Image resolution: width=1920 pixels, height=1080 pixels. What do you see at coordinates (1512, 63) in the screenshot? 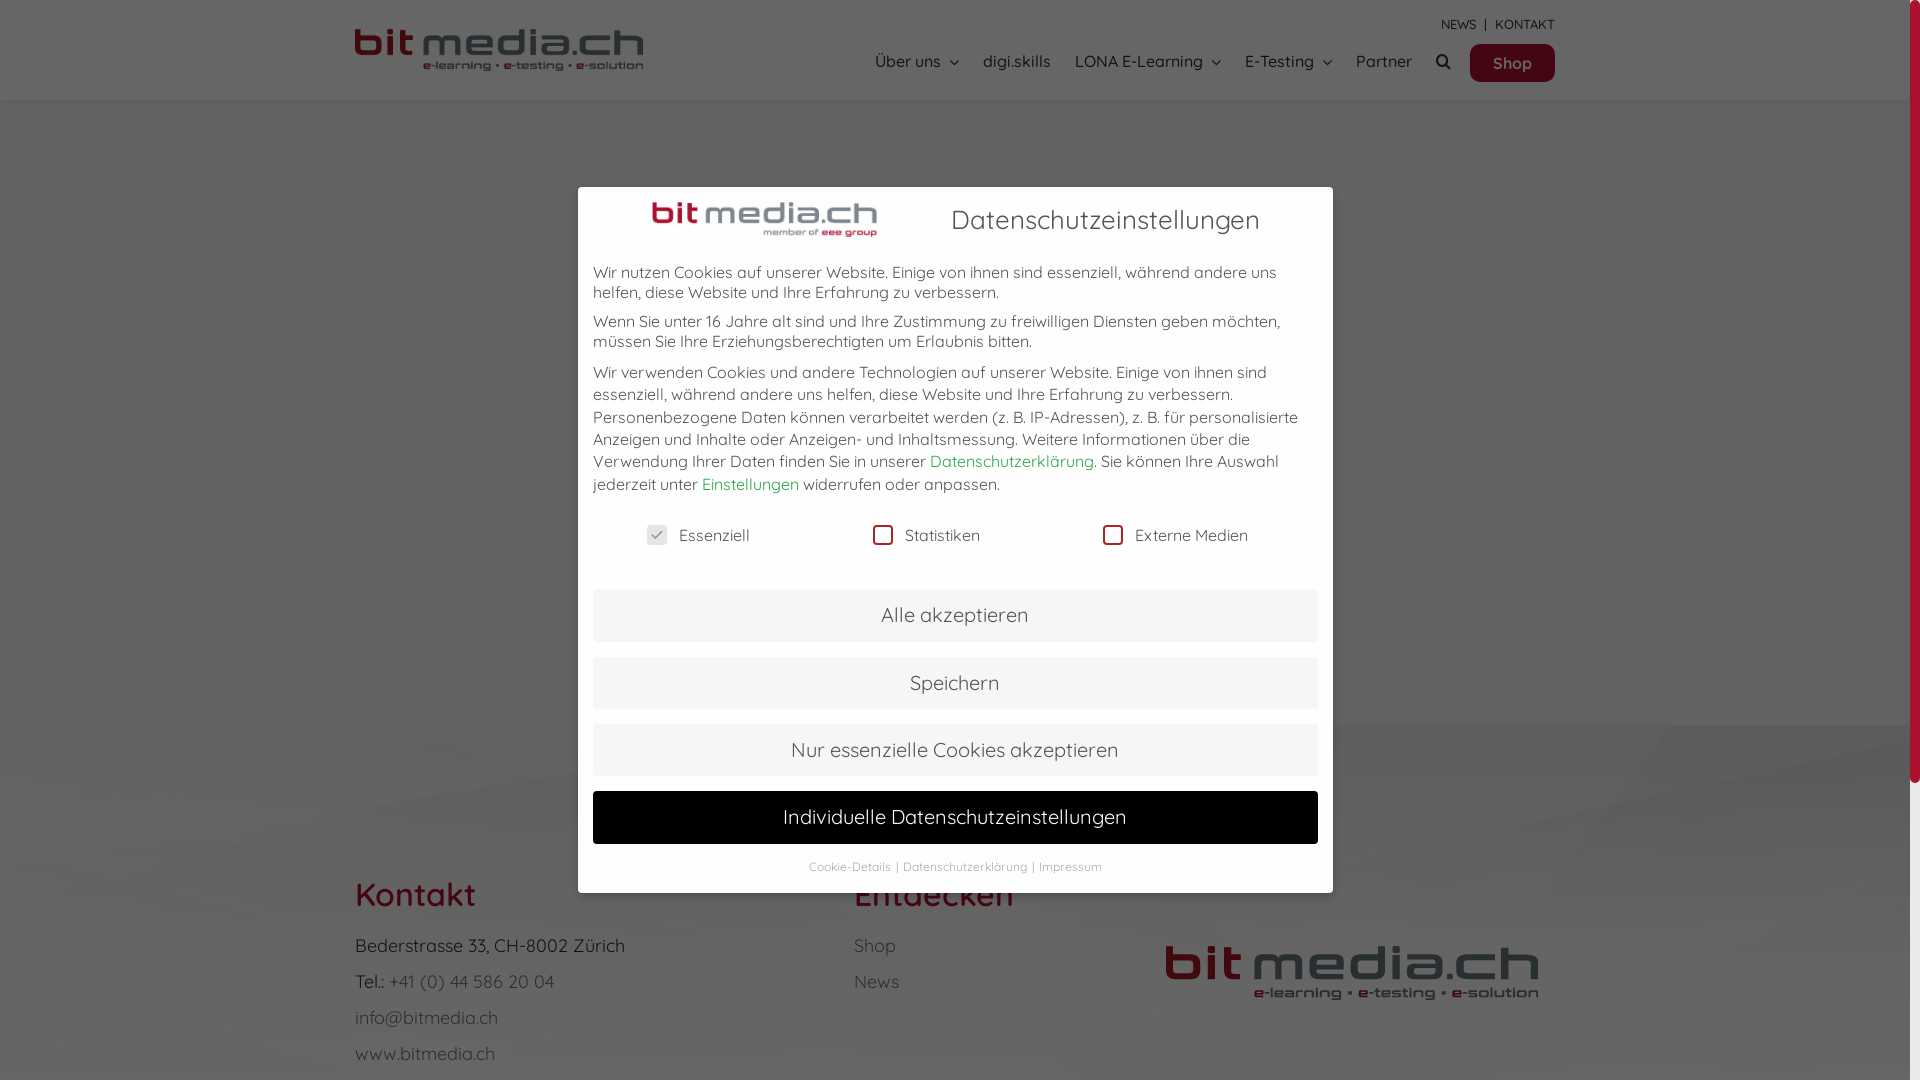
I see `Shop` at bounding box center [1512, 63].